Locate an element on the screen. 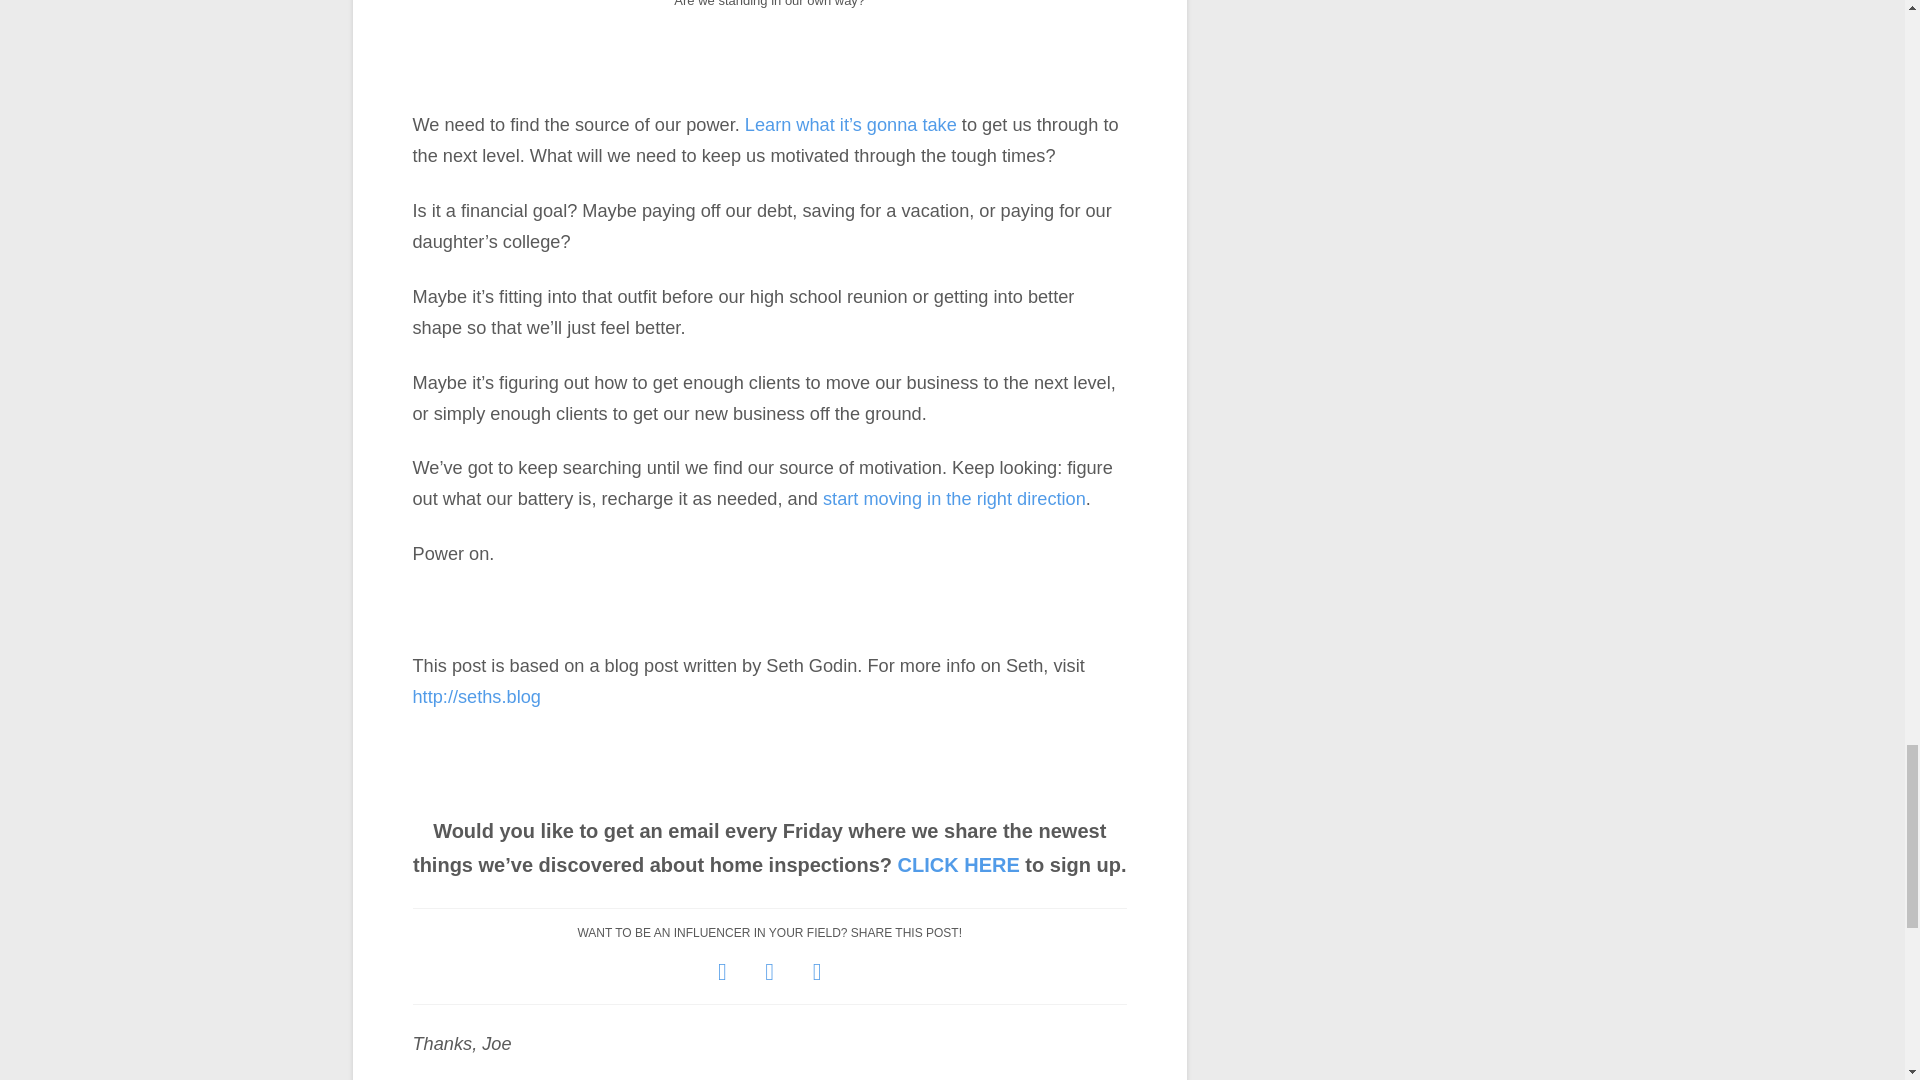 The image size is (1920, 1080). CLICK is located at coordinates (928, 864).